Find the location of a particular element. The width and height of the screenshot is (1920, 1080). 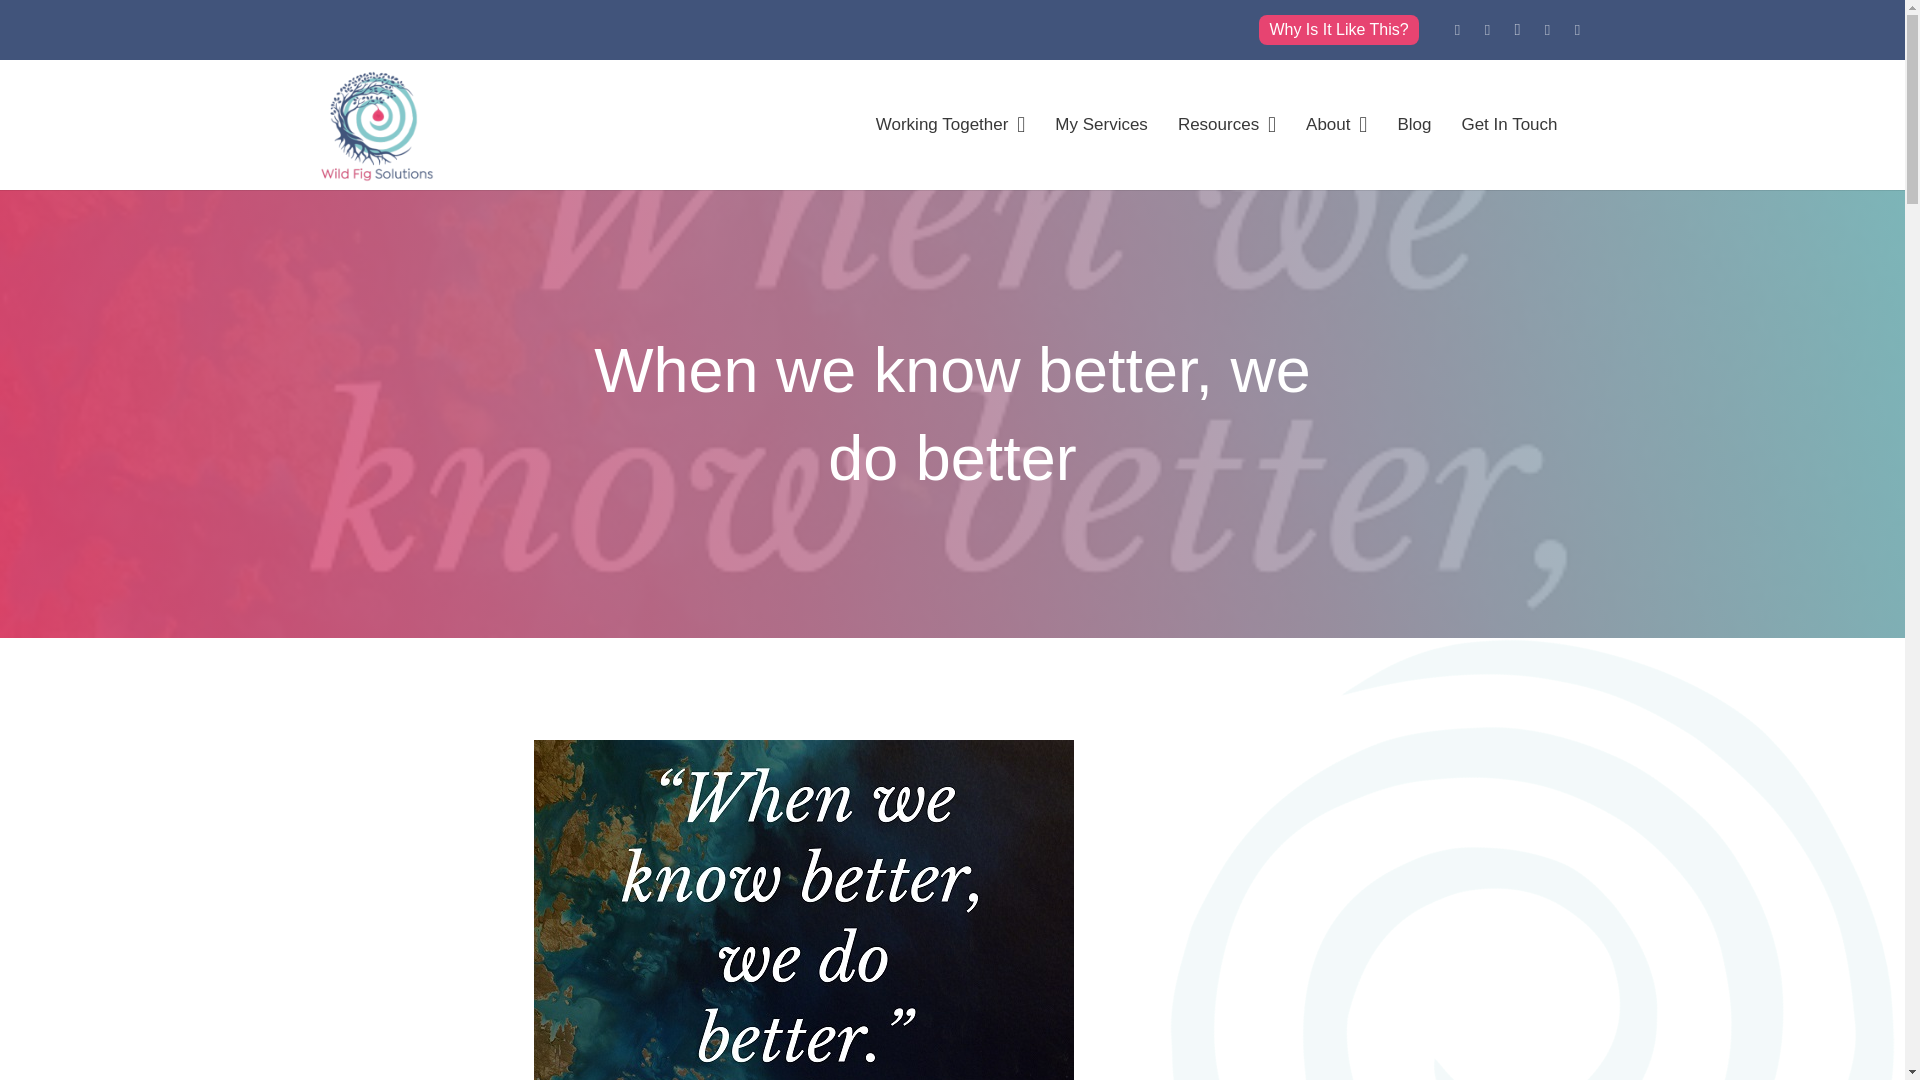

Resources is located at coordinates (1226, 125).